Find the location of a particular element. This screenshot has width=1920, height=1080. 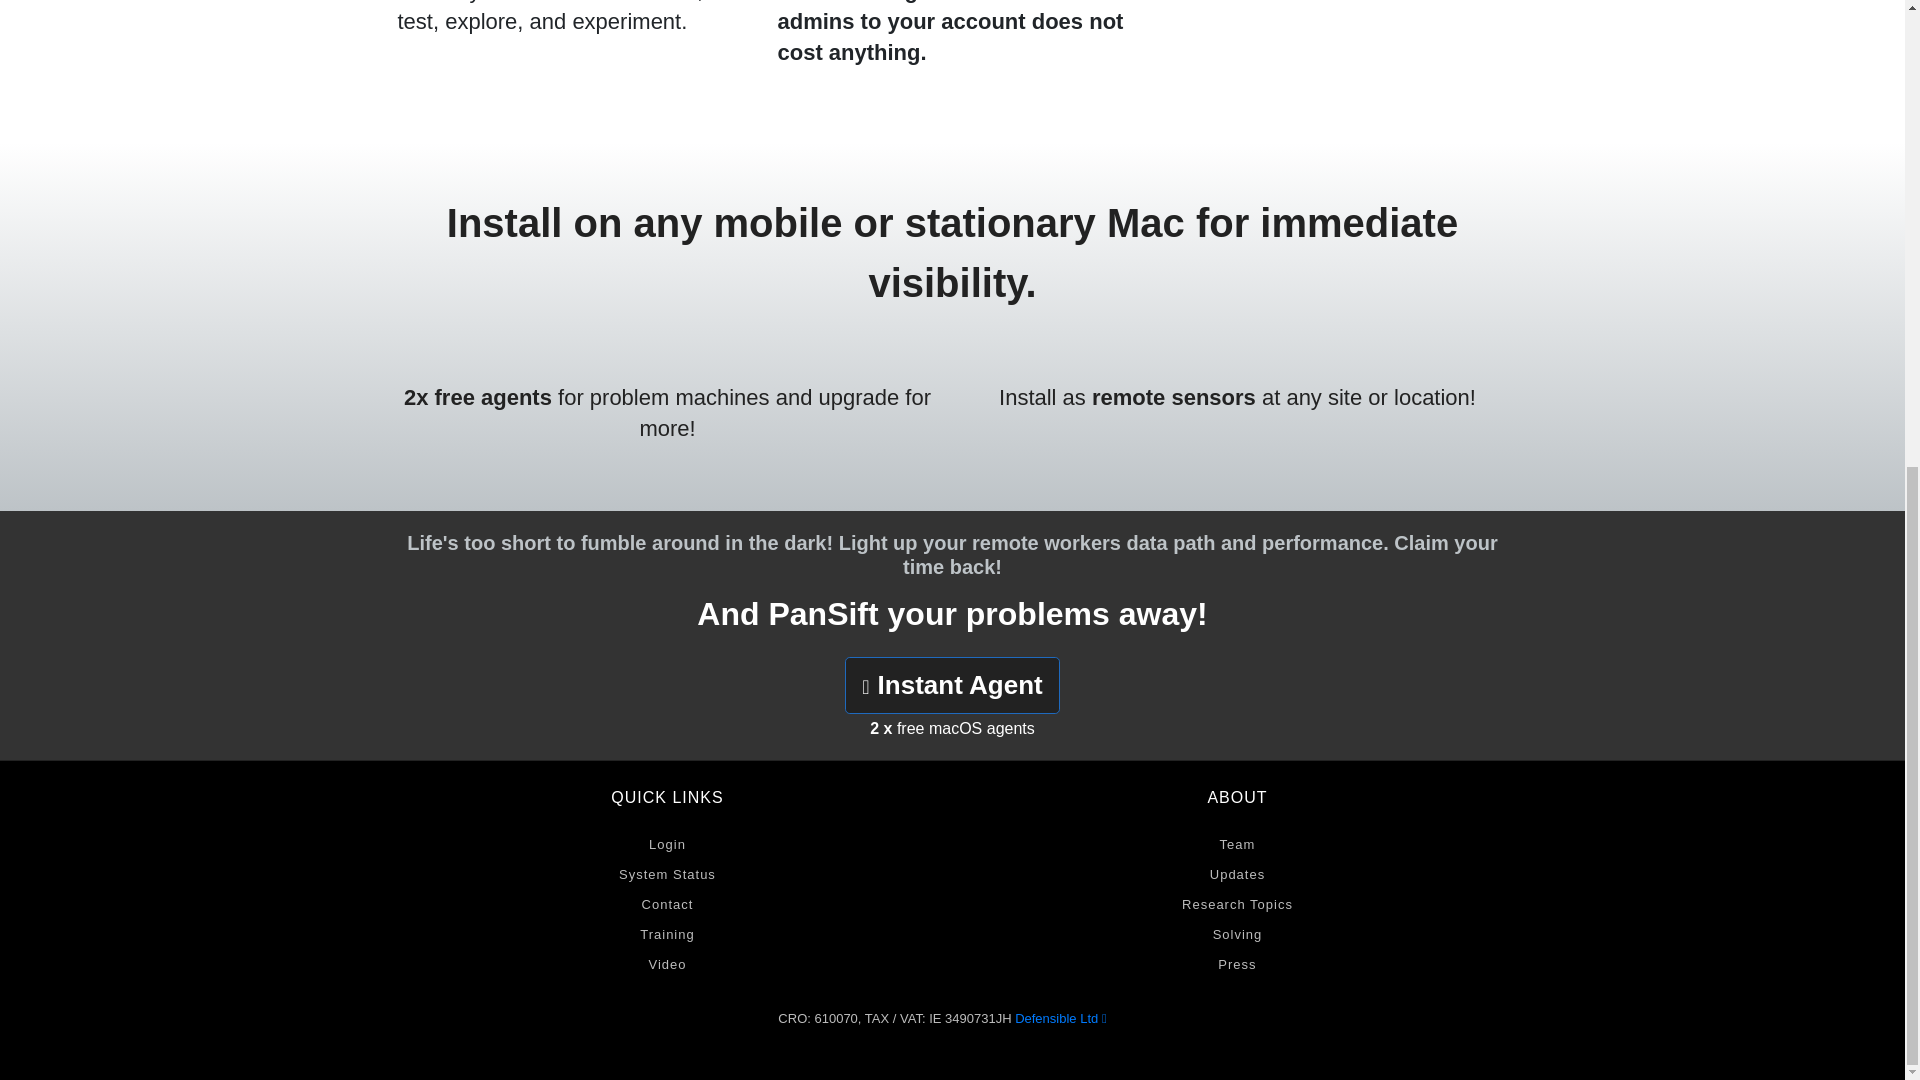

Login is located at coordinates (666, 844).